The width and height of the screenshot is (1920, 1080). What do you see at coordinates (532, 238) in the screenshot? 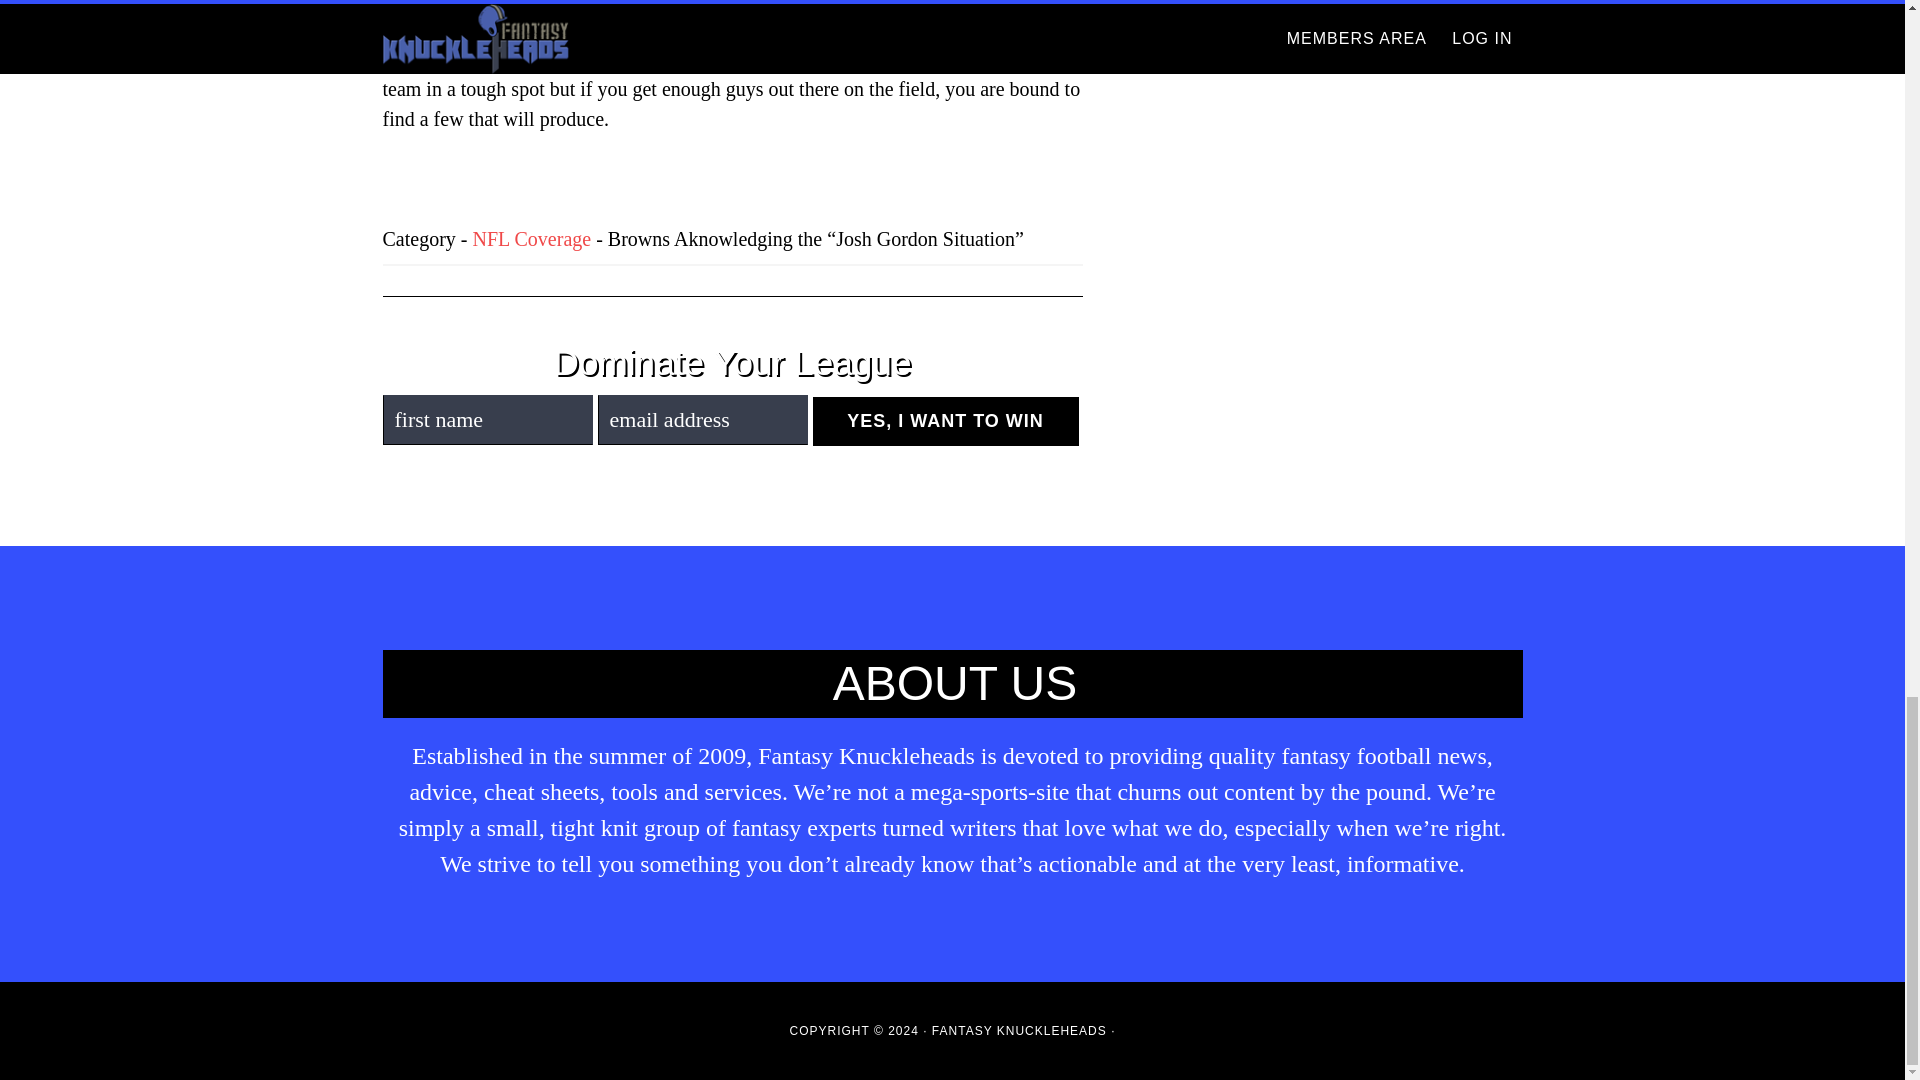
I see `NFL Coverage` at bounding box center [532, 238].